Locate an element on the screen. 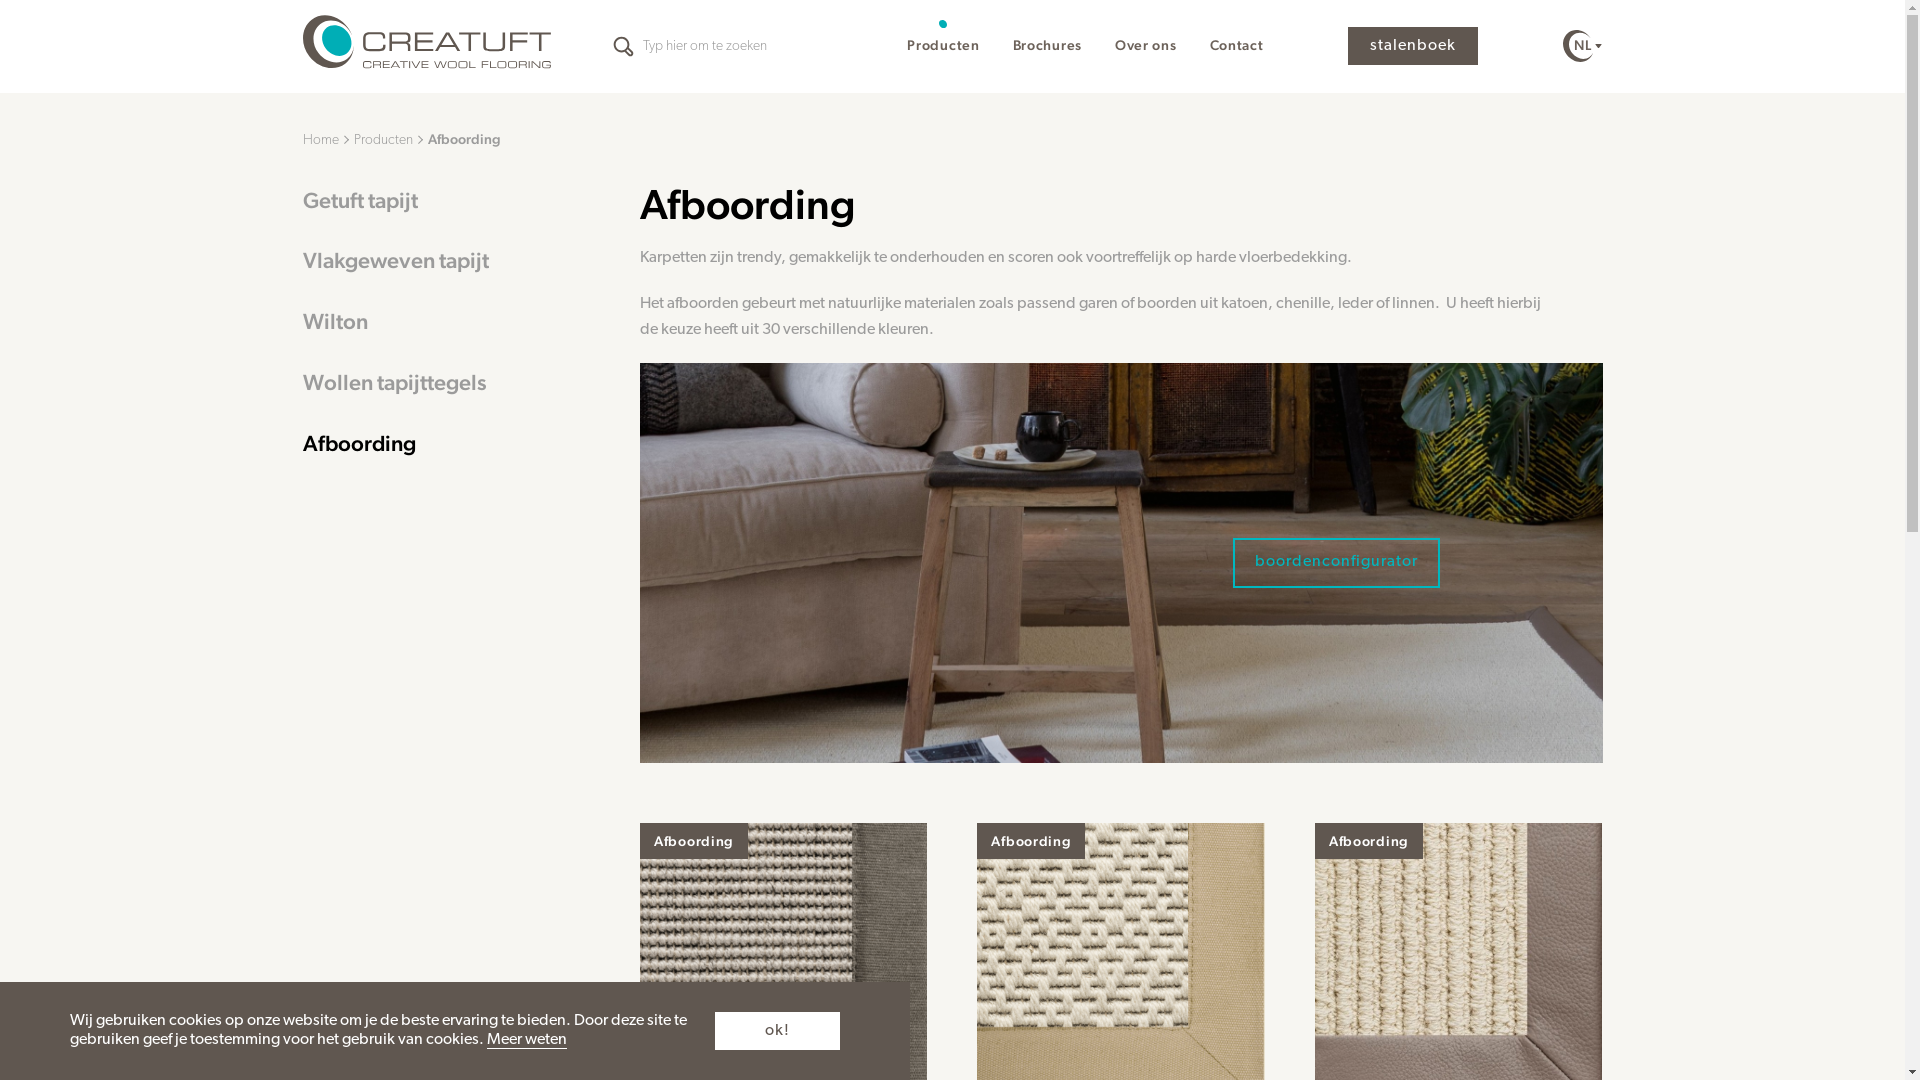  Brochures is located at coordinates (1048, 45).